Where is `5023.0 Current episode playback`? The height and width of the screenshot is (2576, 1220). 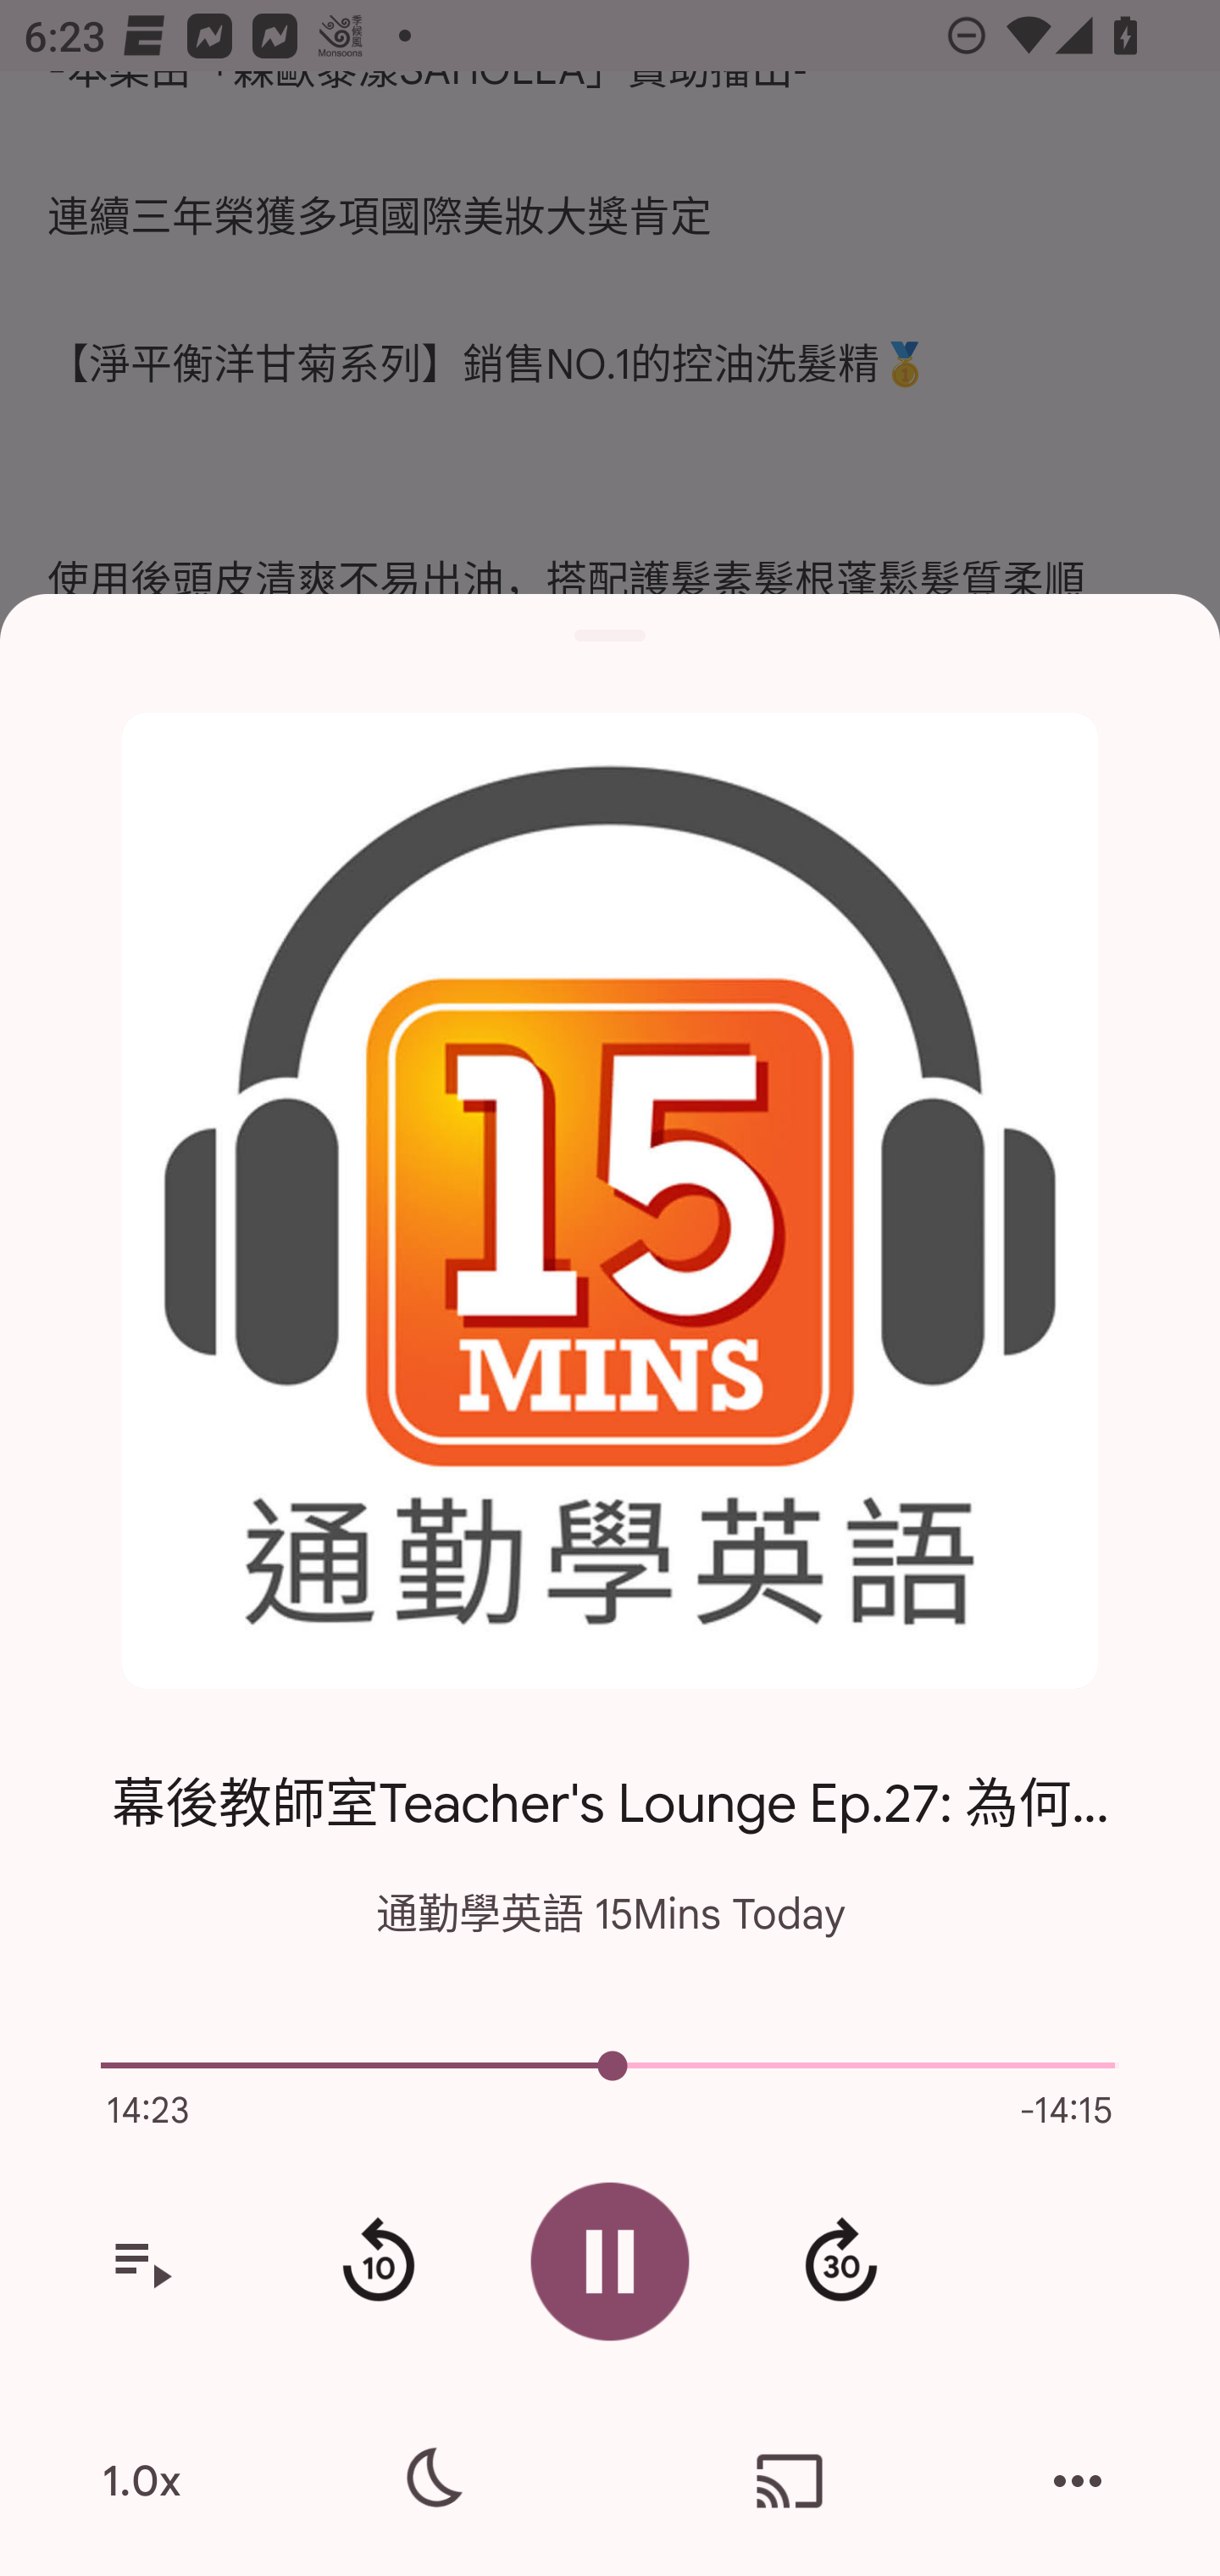 5023.0 Current episode playback is located at coordinates (610, 2066).